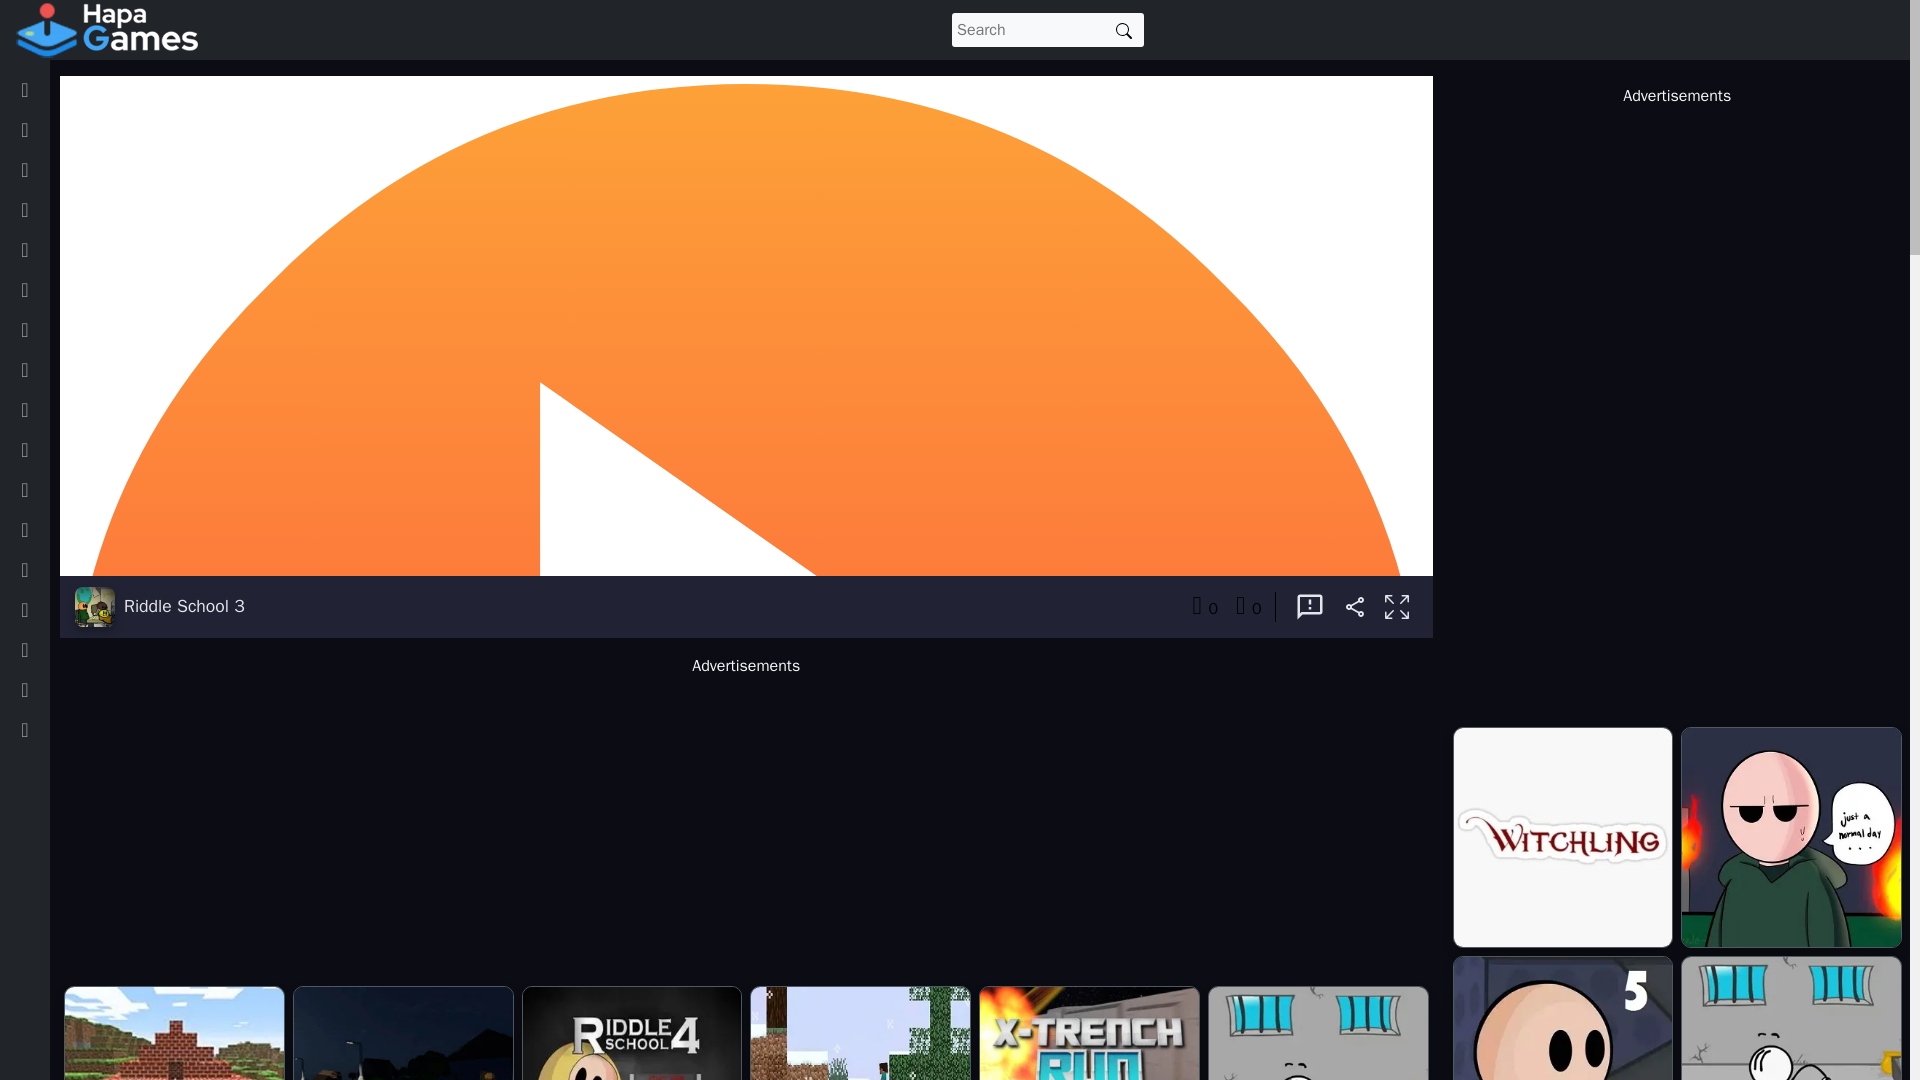  What do you see at coordinates (52, 369) in the screenshot?
I see `Driving` at bounding box center [52, 369].